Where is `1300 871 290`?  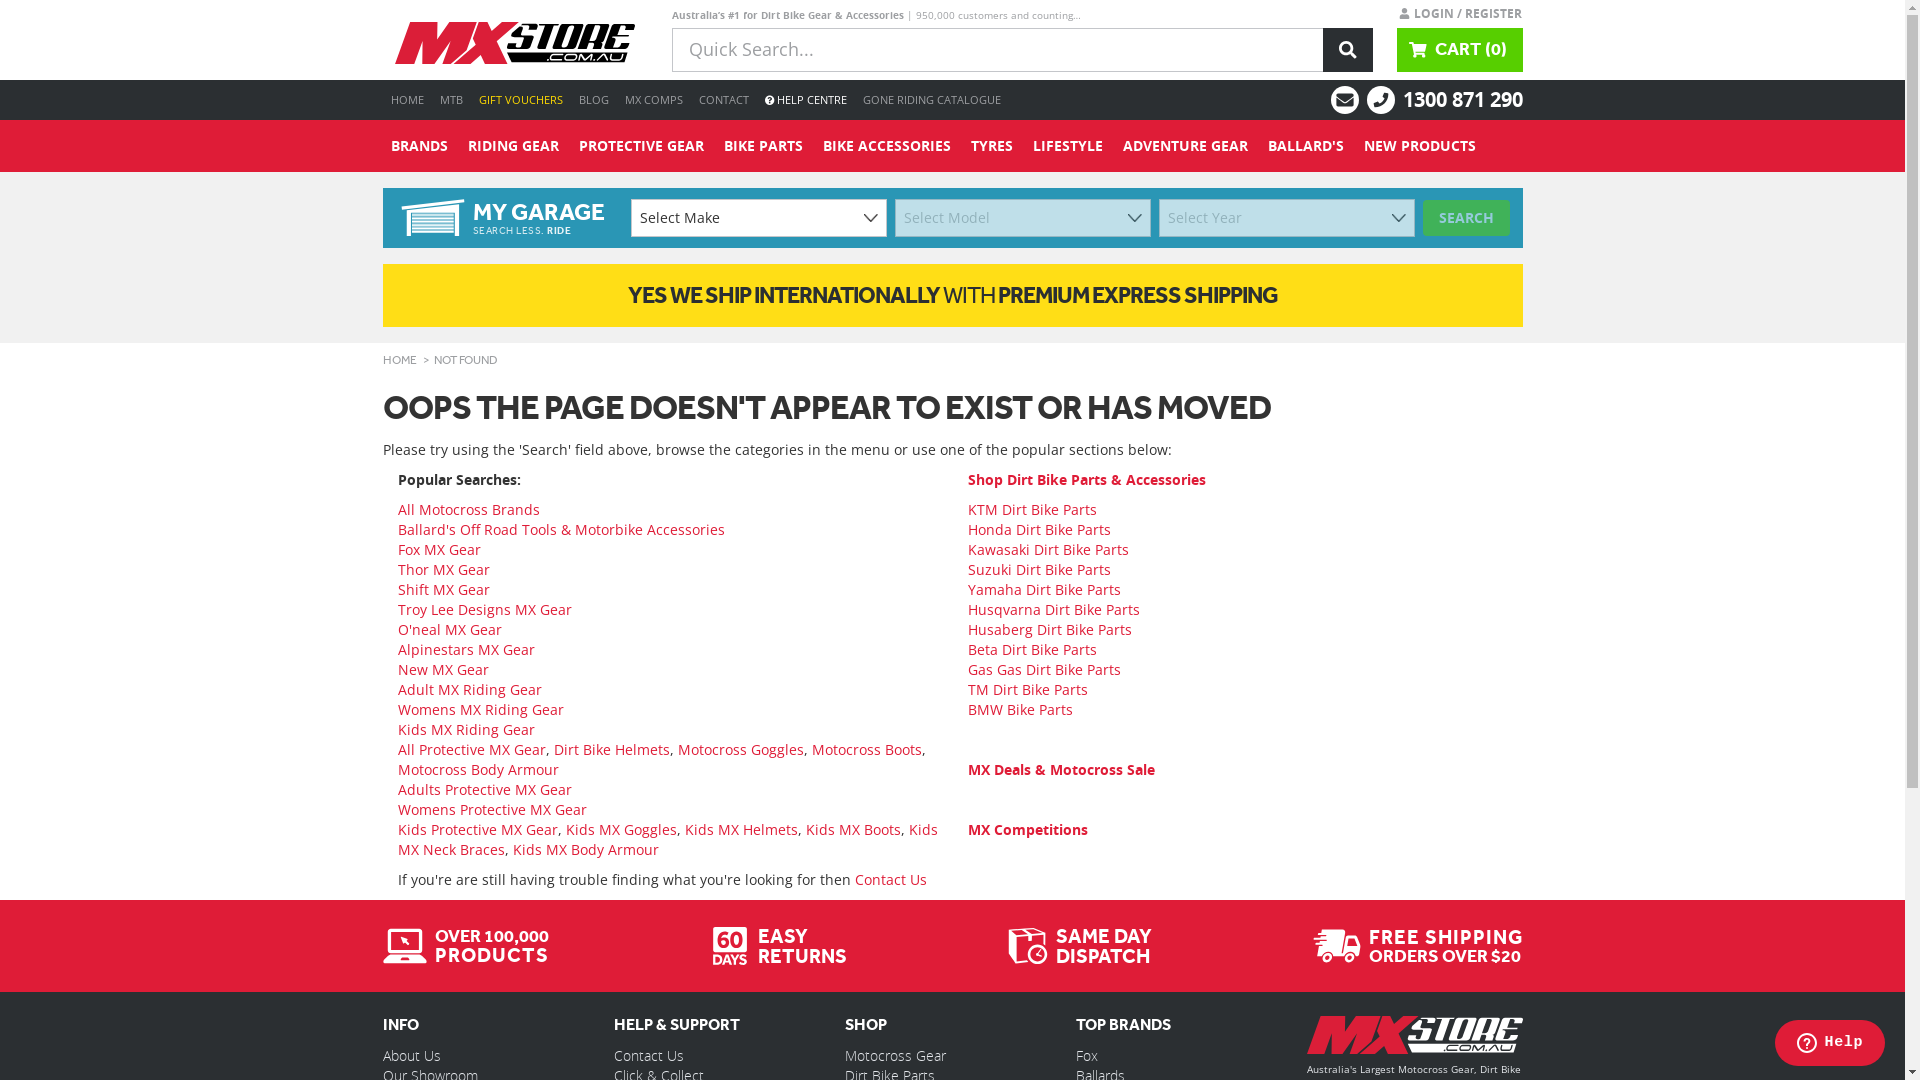 1300 871 290 is located at coordinates (1462, 100).